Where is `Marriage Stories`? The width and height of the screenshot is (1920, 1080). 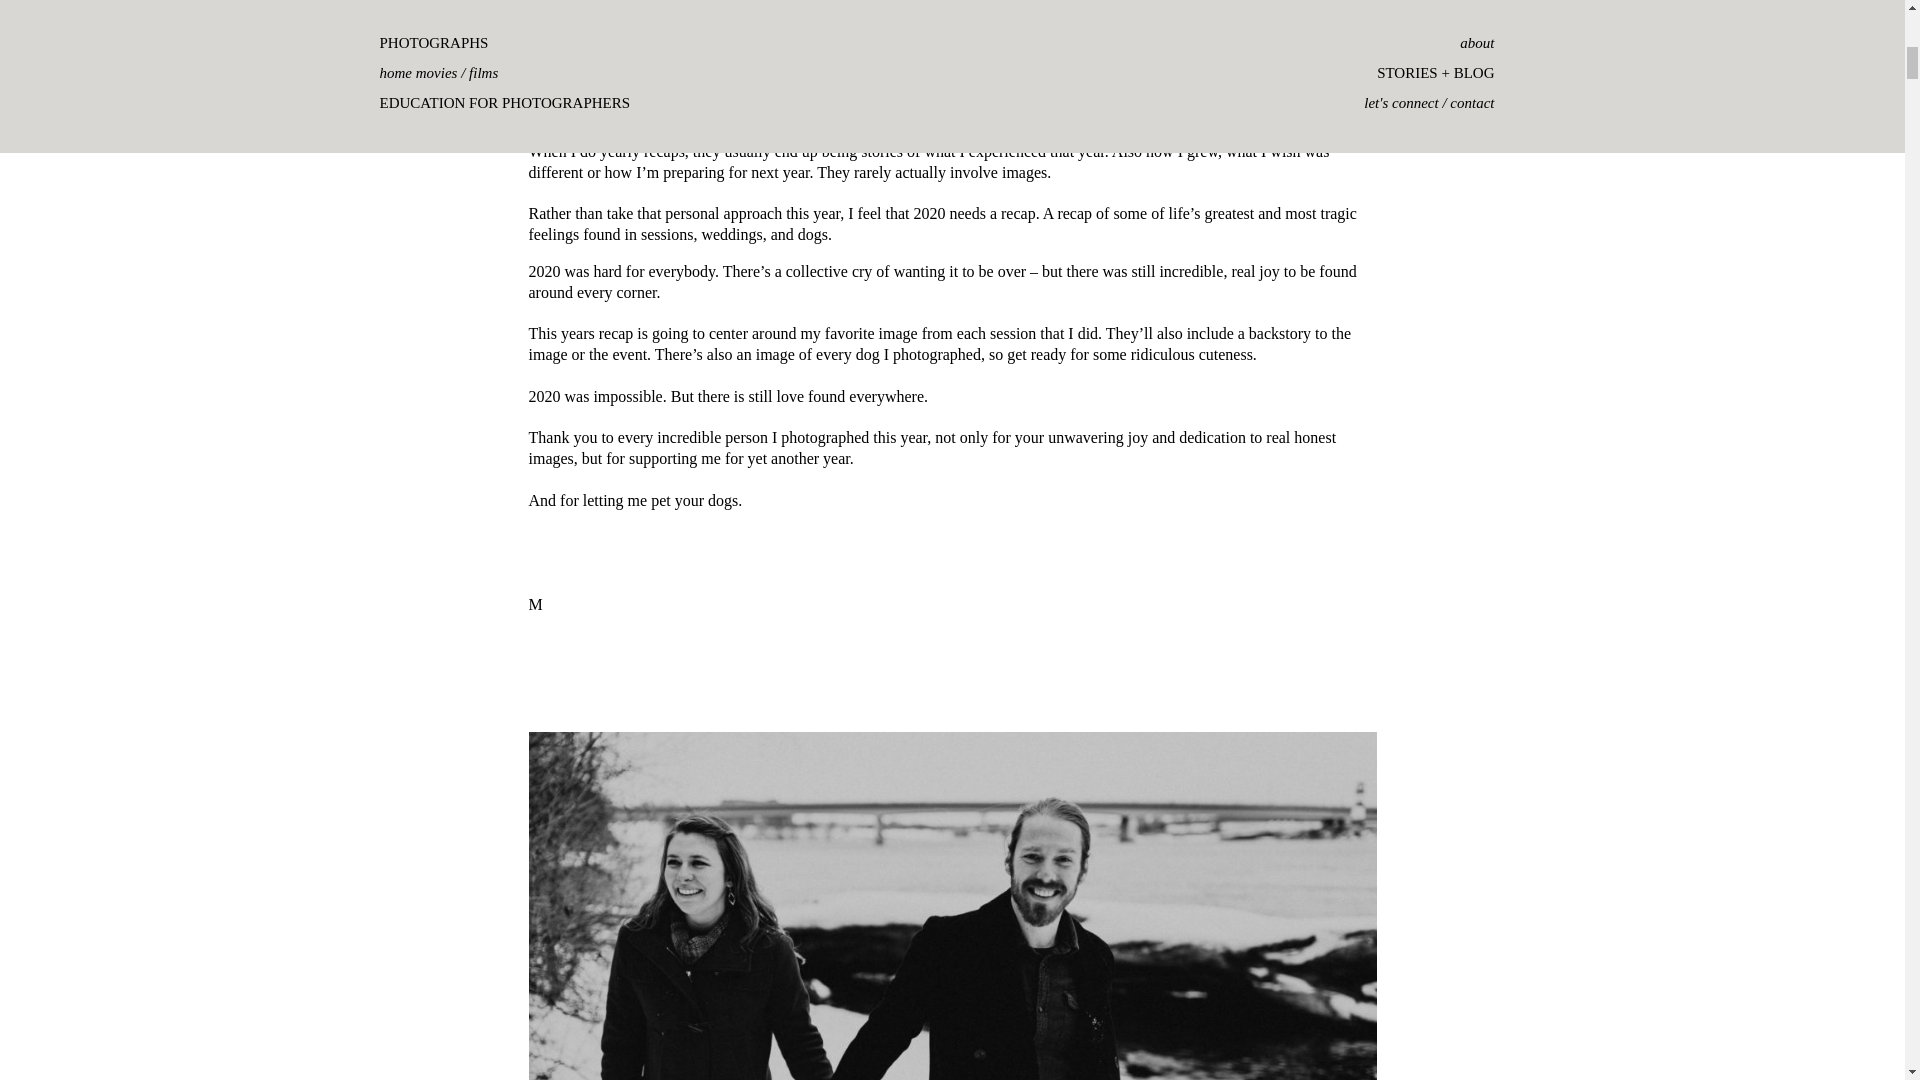
Marriage Stories is located at coordinates (743, 22).